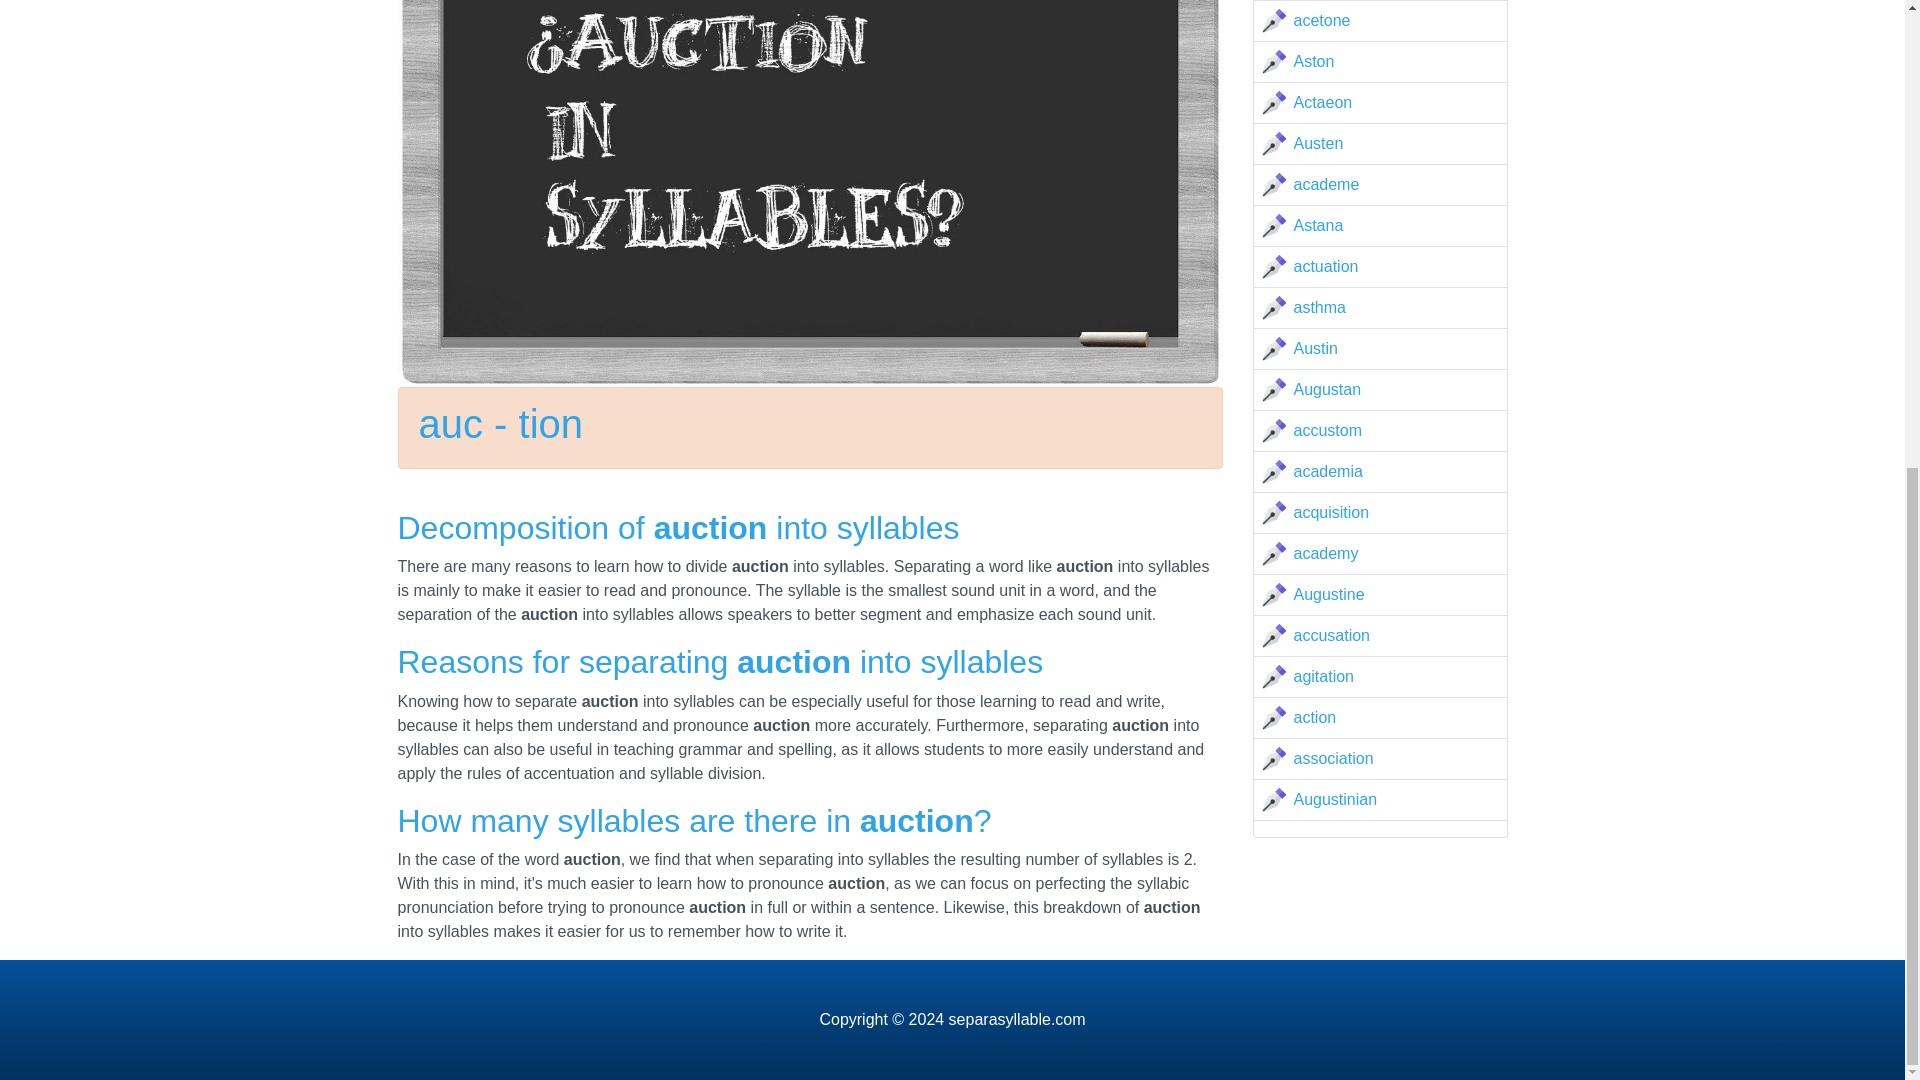 The height and width of the screenshot is (1080, 1920). I want to click on asthma, so click(1320, 308).